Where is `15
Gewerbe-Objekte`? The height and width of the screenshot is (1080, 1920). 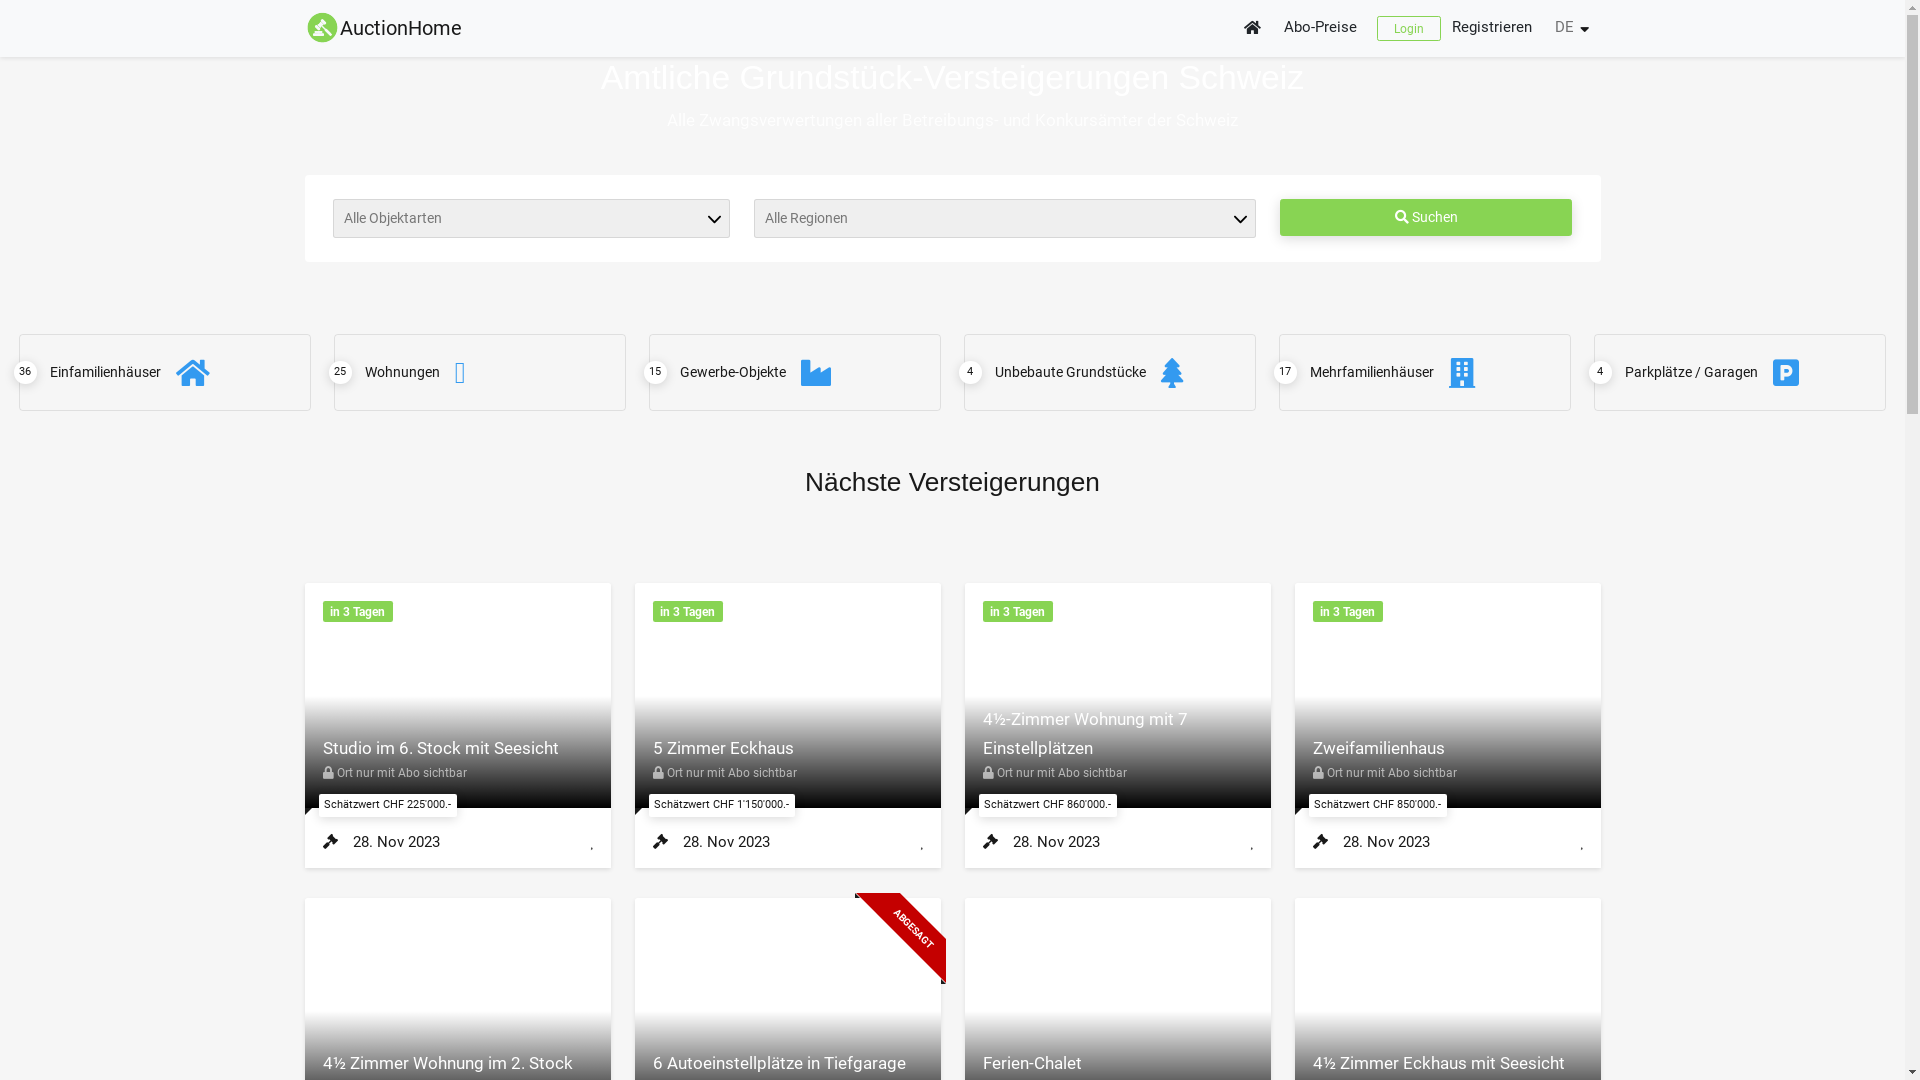 15
Gewerbe-Objekte is located at coordinates (796, 372).